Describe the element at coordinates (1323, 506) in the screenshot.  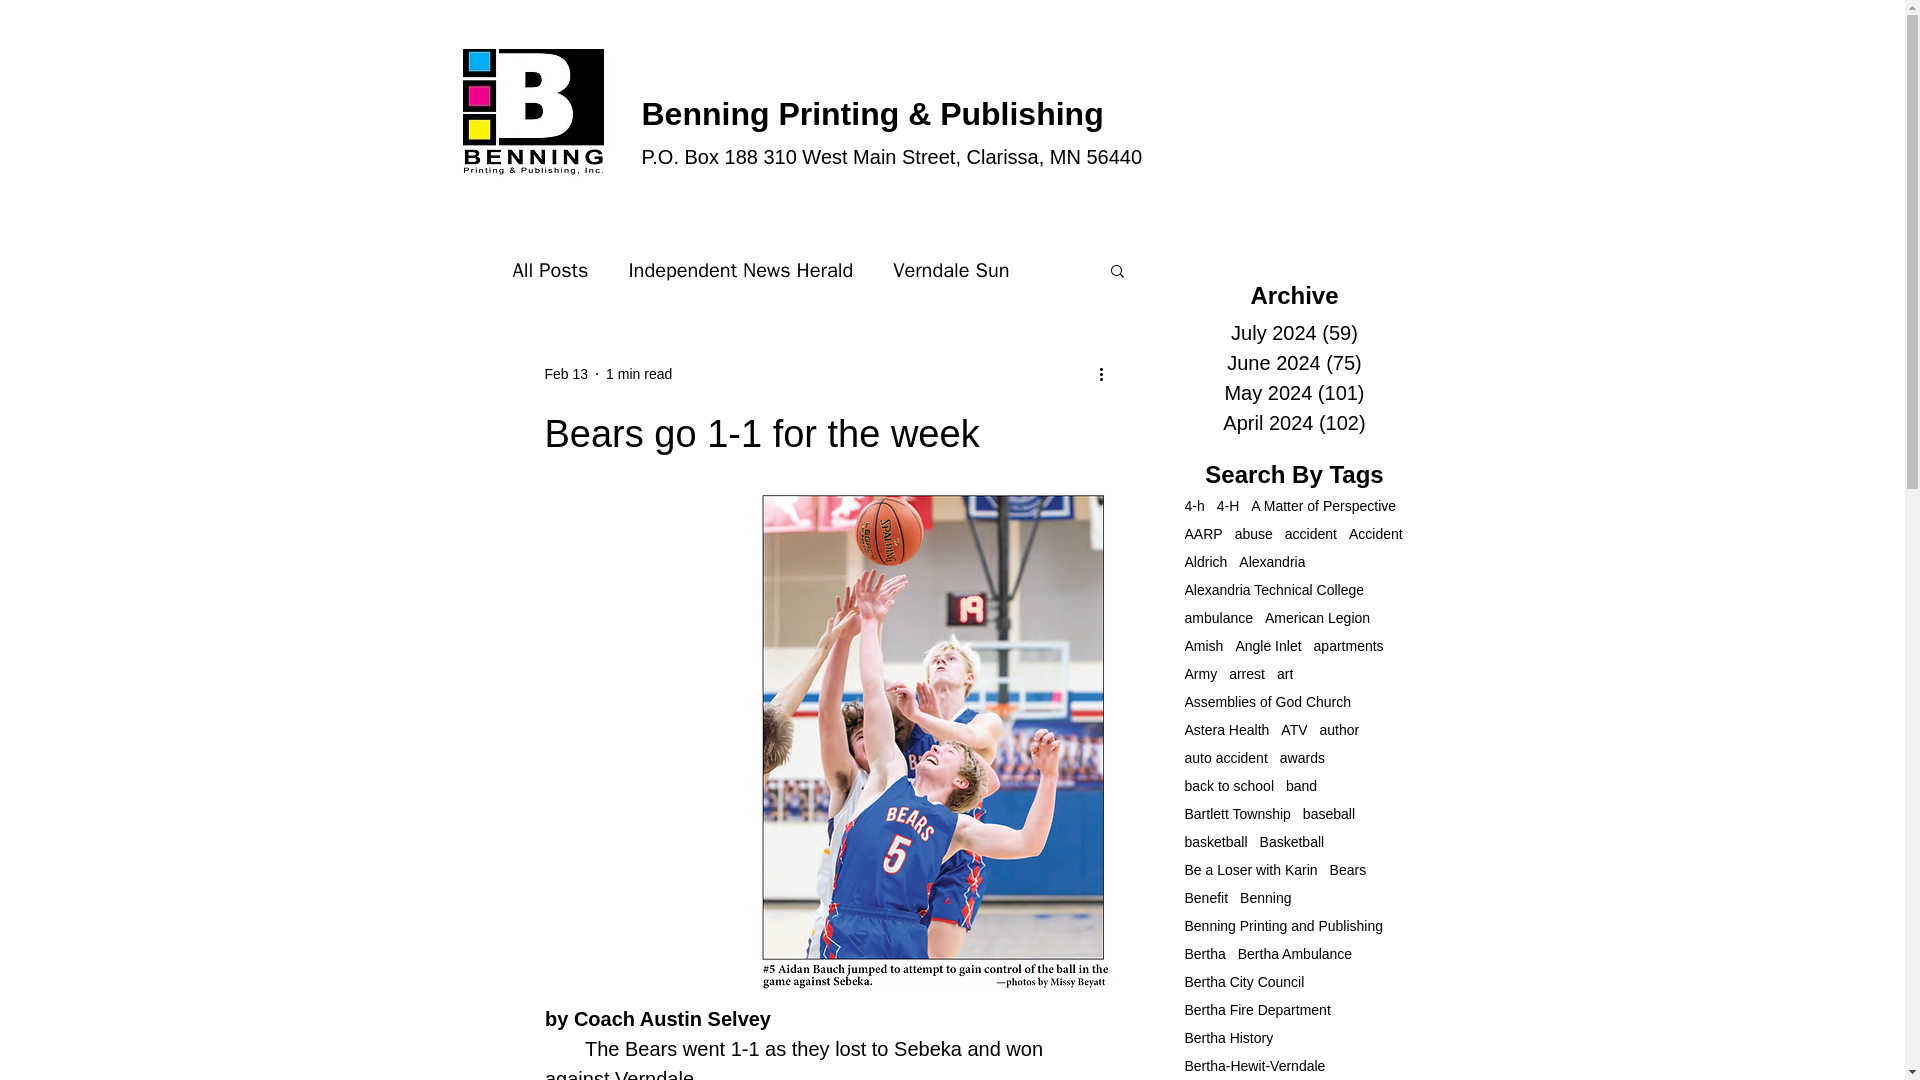
I see `A Matter of Perspective` at that location.